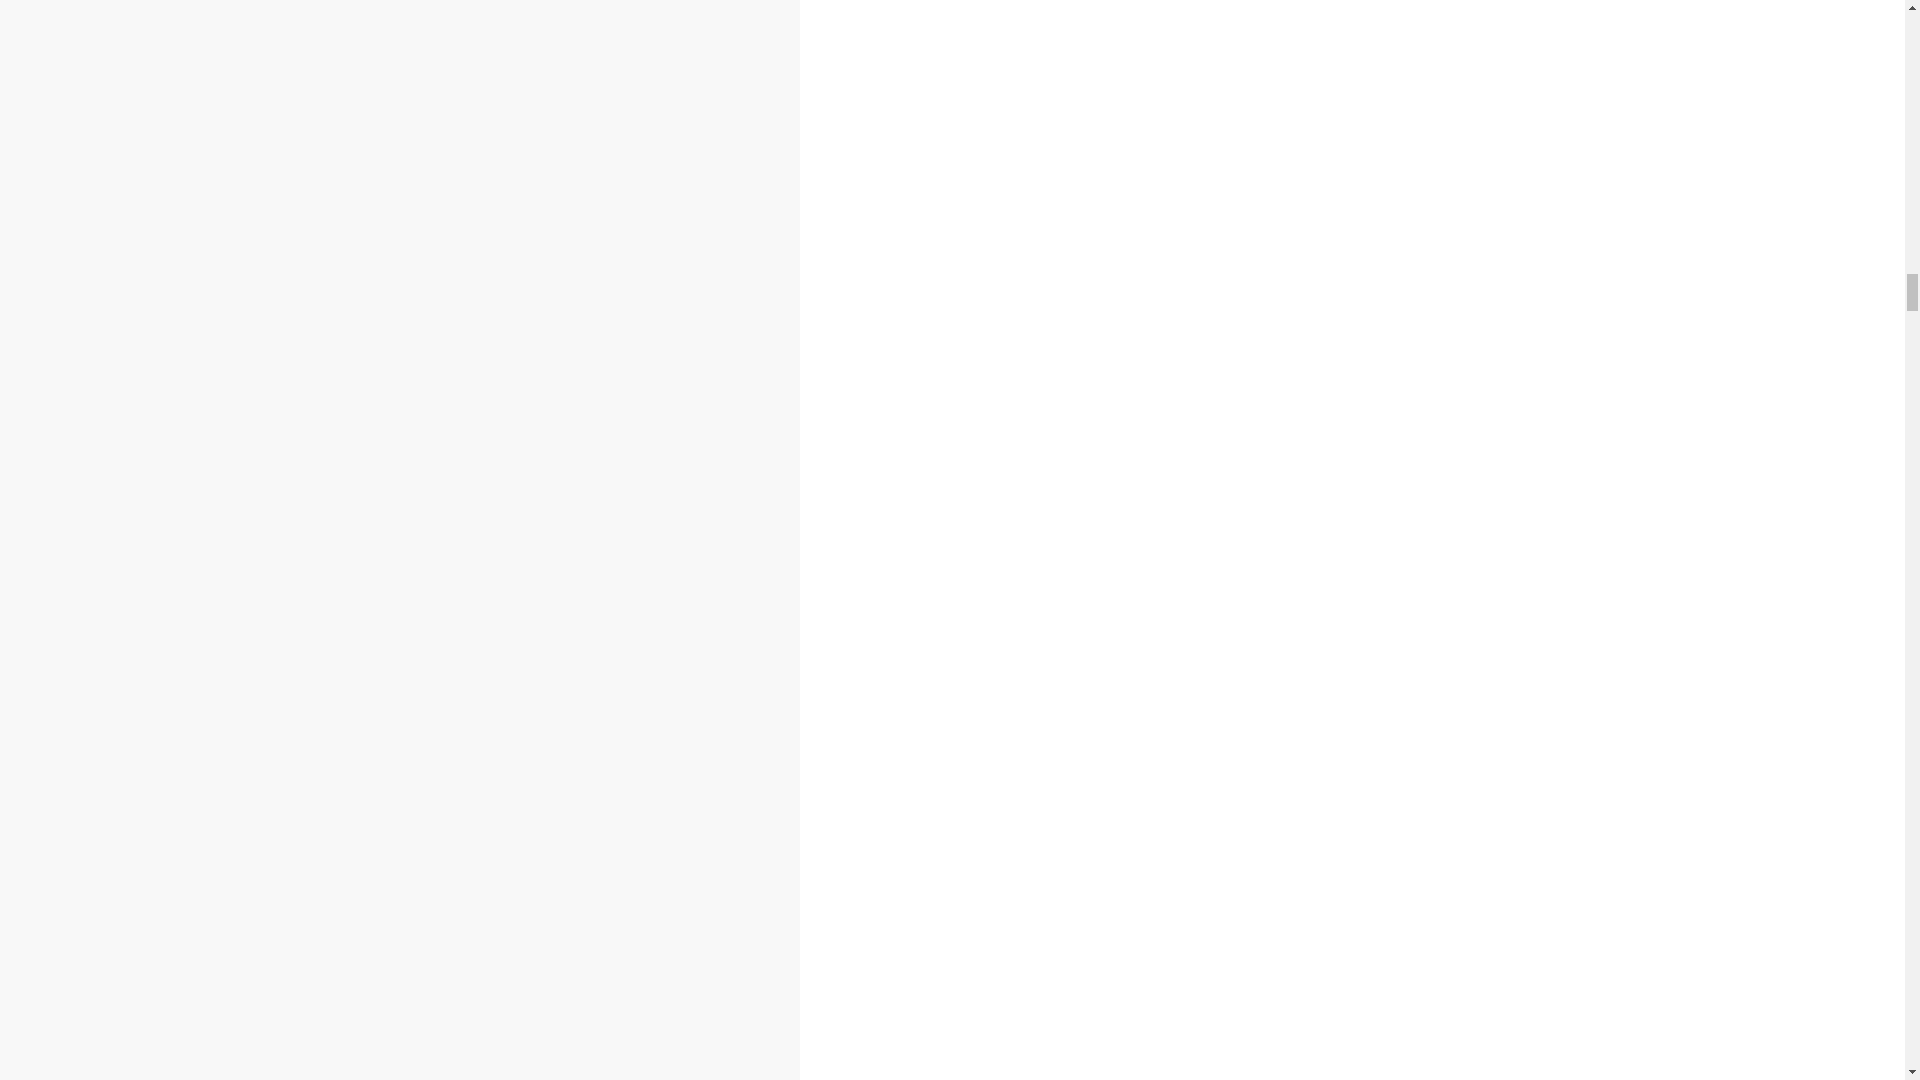 The image size is (1920, 1080). What do you see at coordinates (112, 678) in the screenshot?
I see `Gambling` at bounding box center [112, 678].